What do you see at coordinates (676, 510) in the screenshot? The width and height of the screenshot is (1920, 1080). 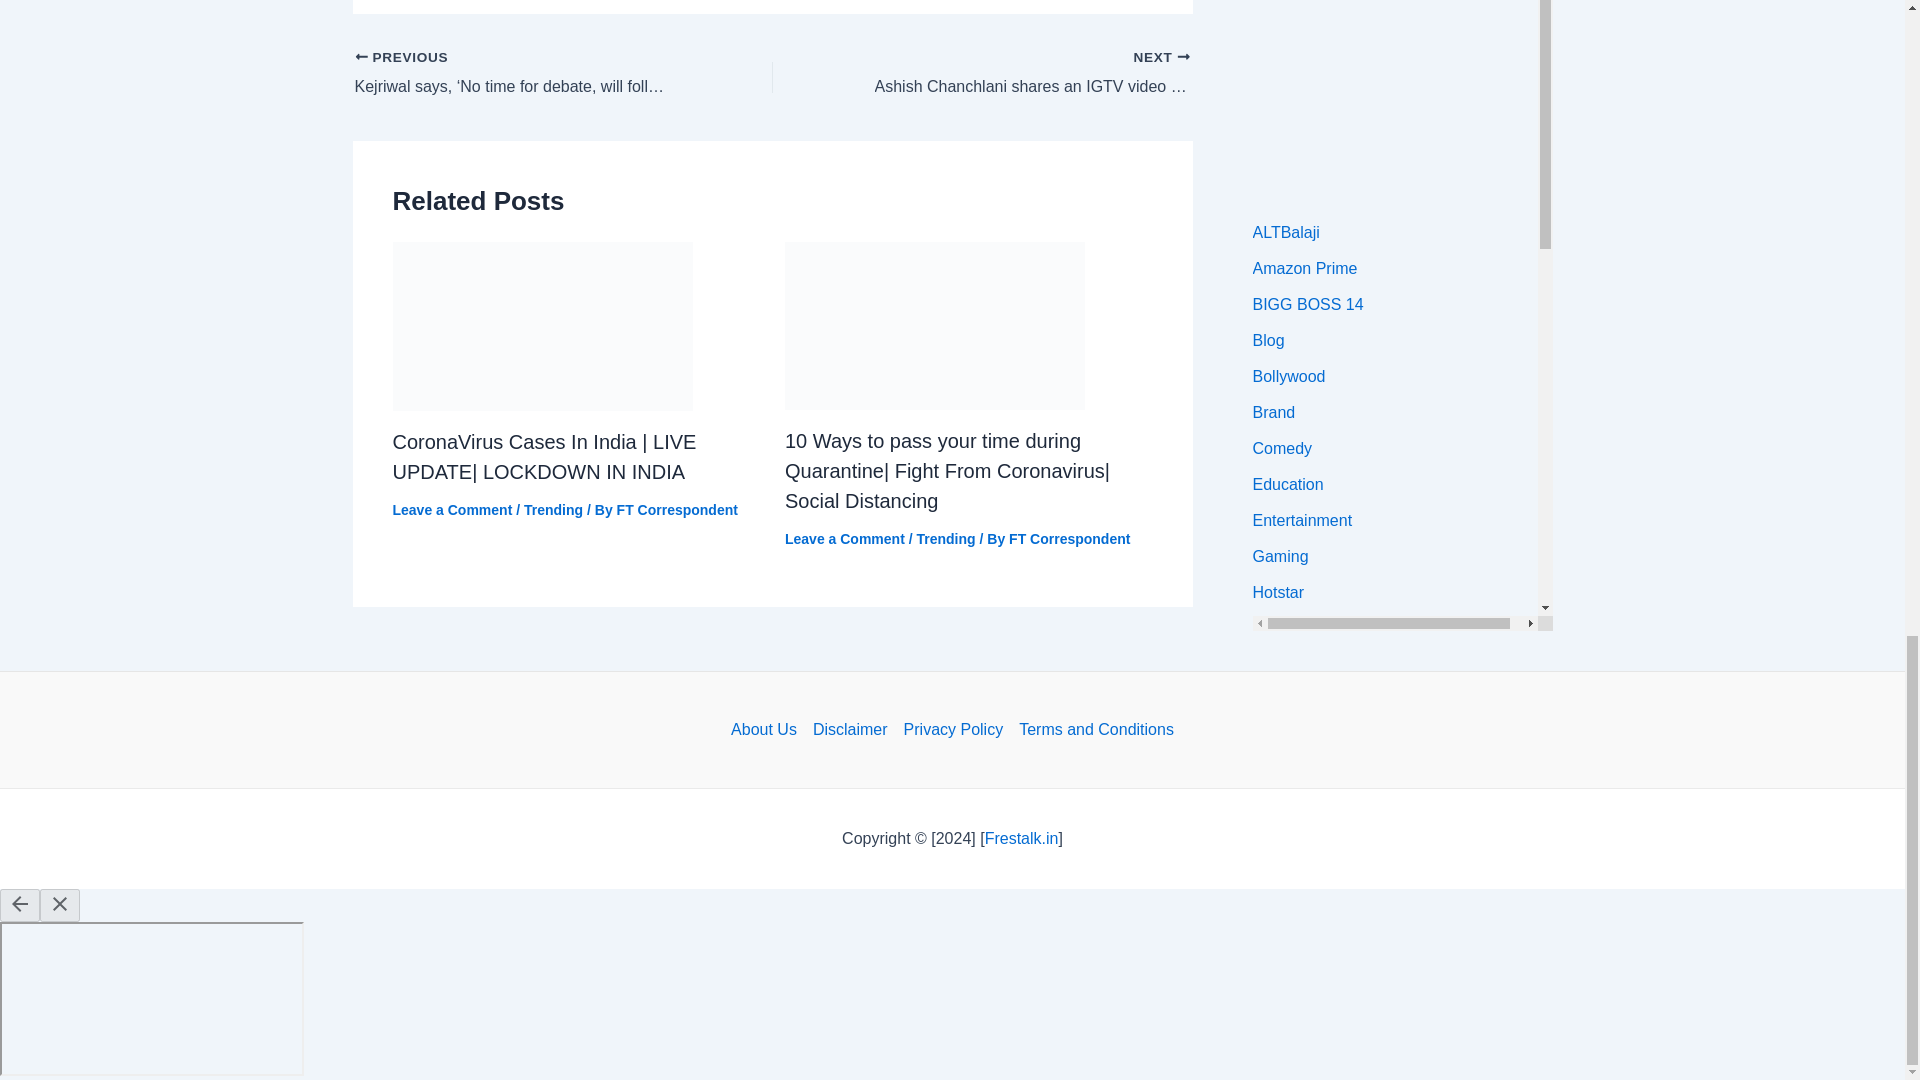 I see `FT Correspondent` at bounding box center [676, 510].